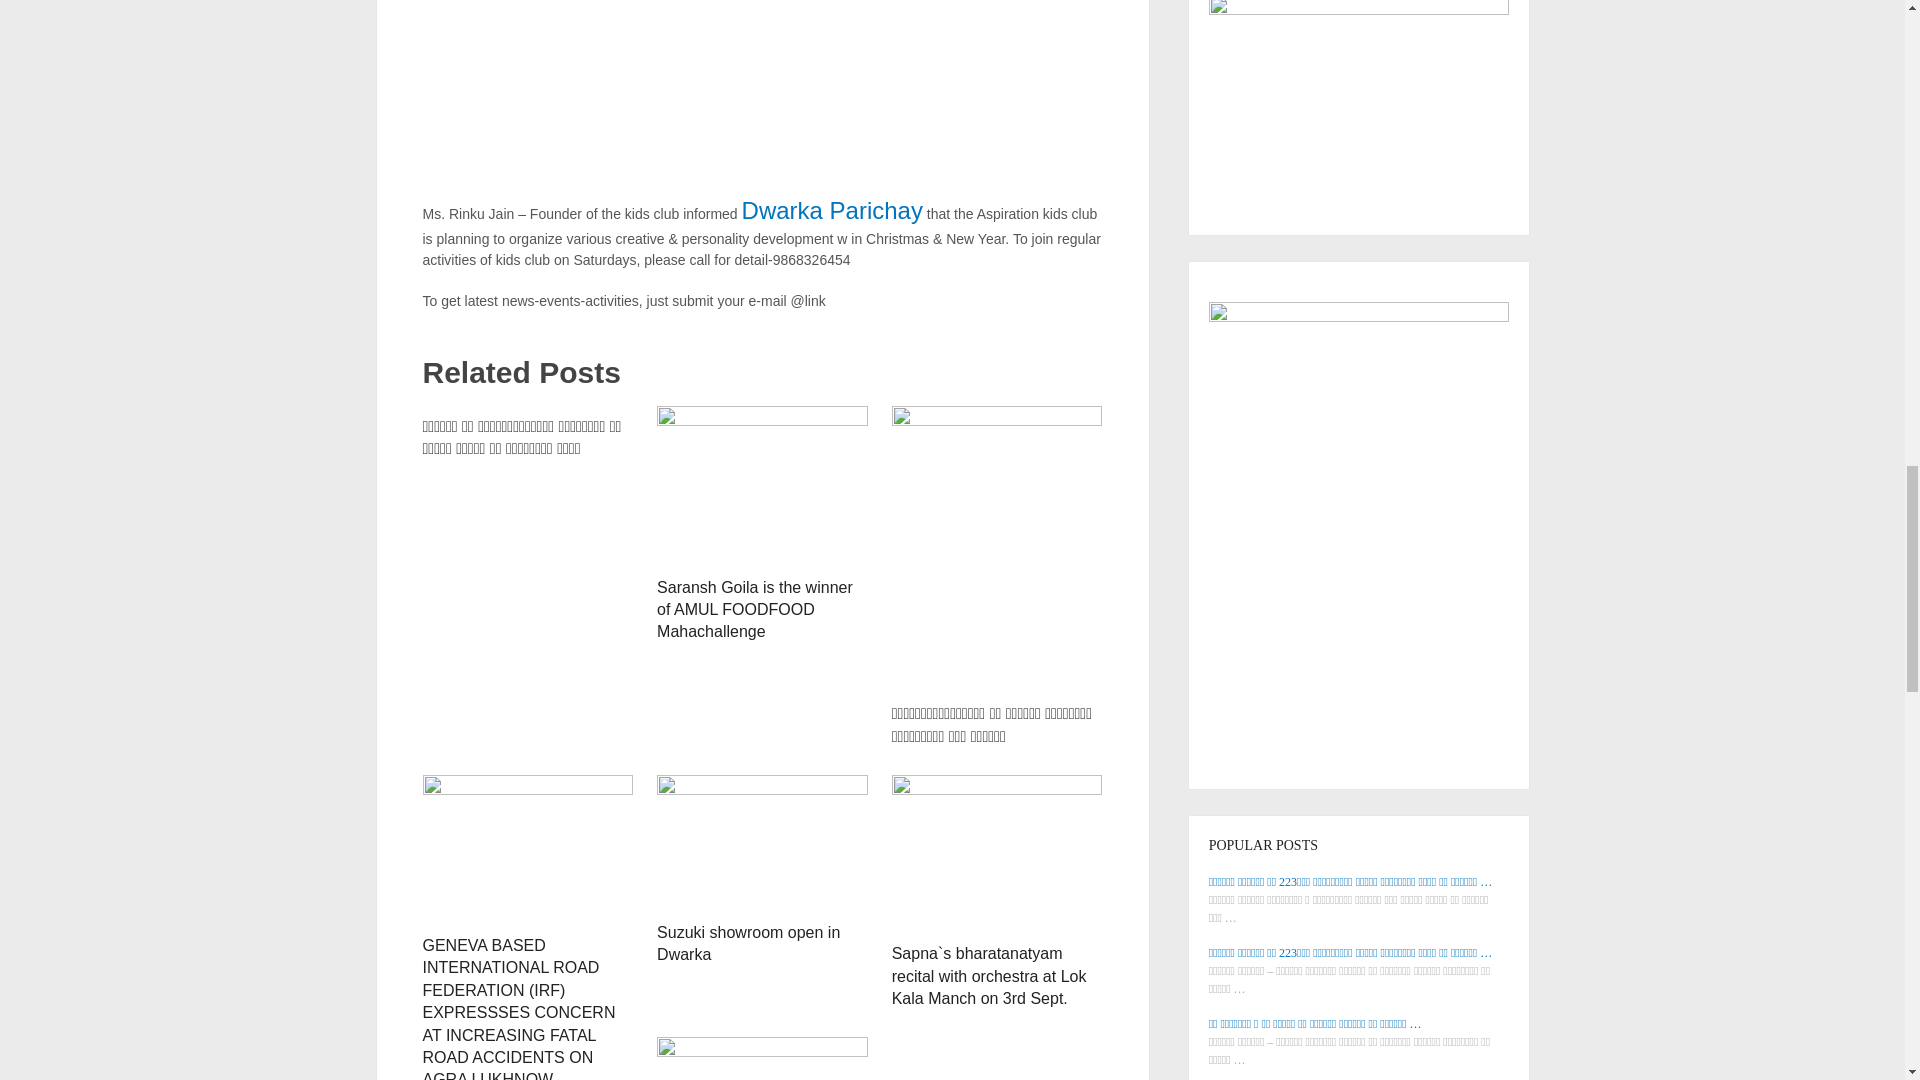 This screenshot has width=1920, height=1080. I want to click on Saransh Goila is the winner of AMUL FOODFOOD Mahachallenge, so click(754, 608).